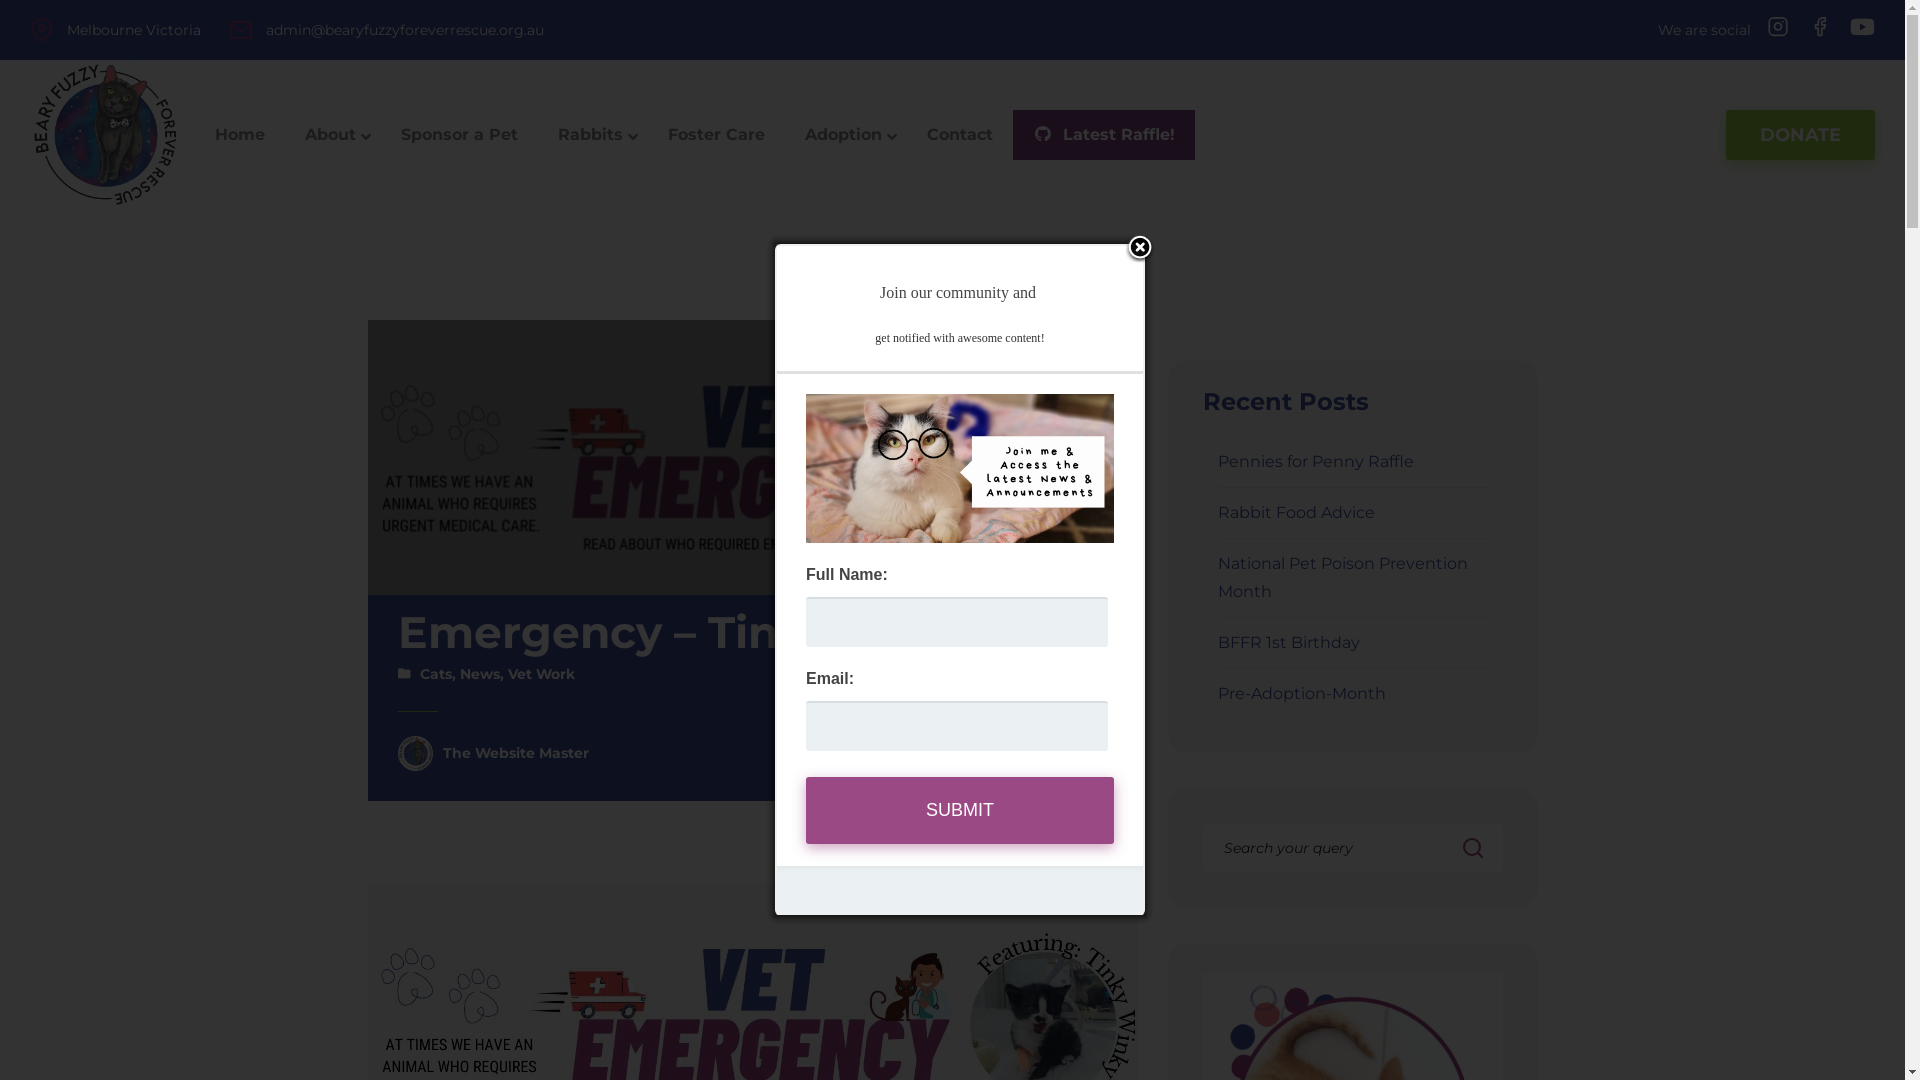 Image resolution: width=1920 pixels, height=1080 pixels. Describe the element at coordinates (846, 136) in the screenshot. I see `Adoption` at that location.